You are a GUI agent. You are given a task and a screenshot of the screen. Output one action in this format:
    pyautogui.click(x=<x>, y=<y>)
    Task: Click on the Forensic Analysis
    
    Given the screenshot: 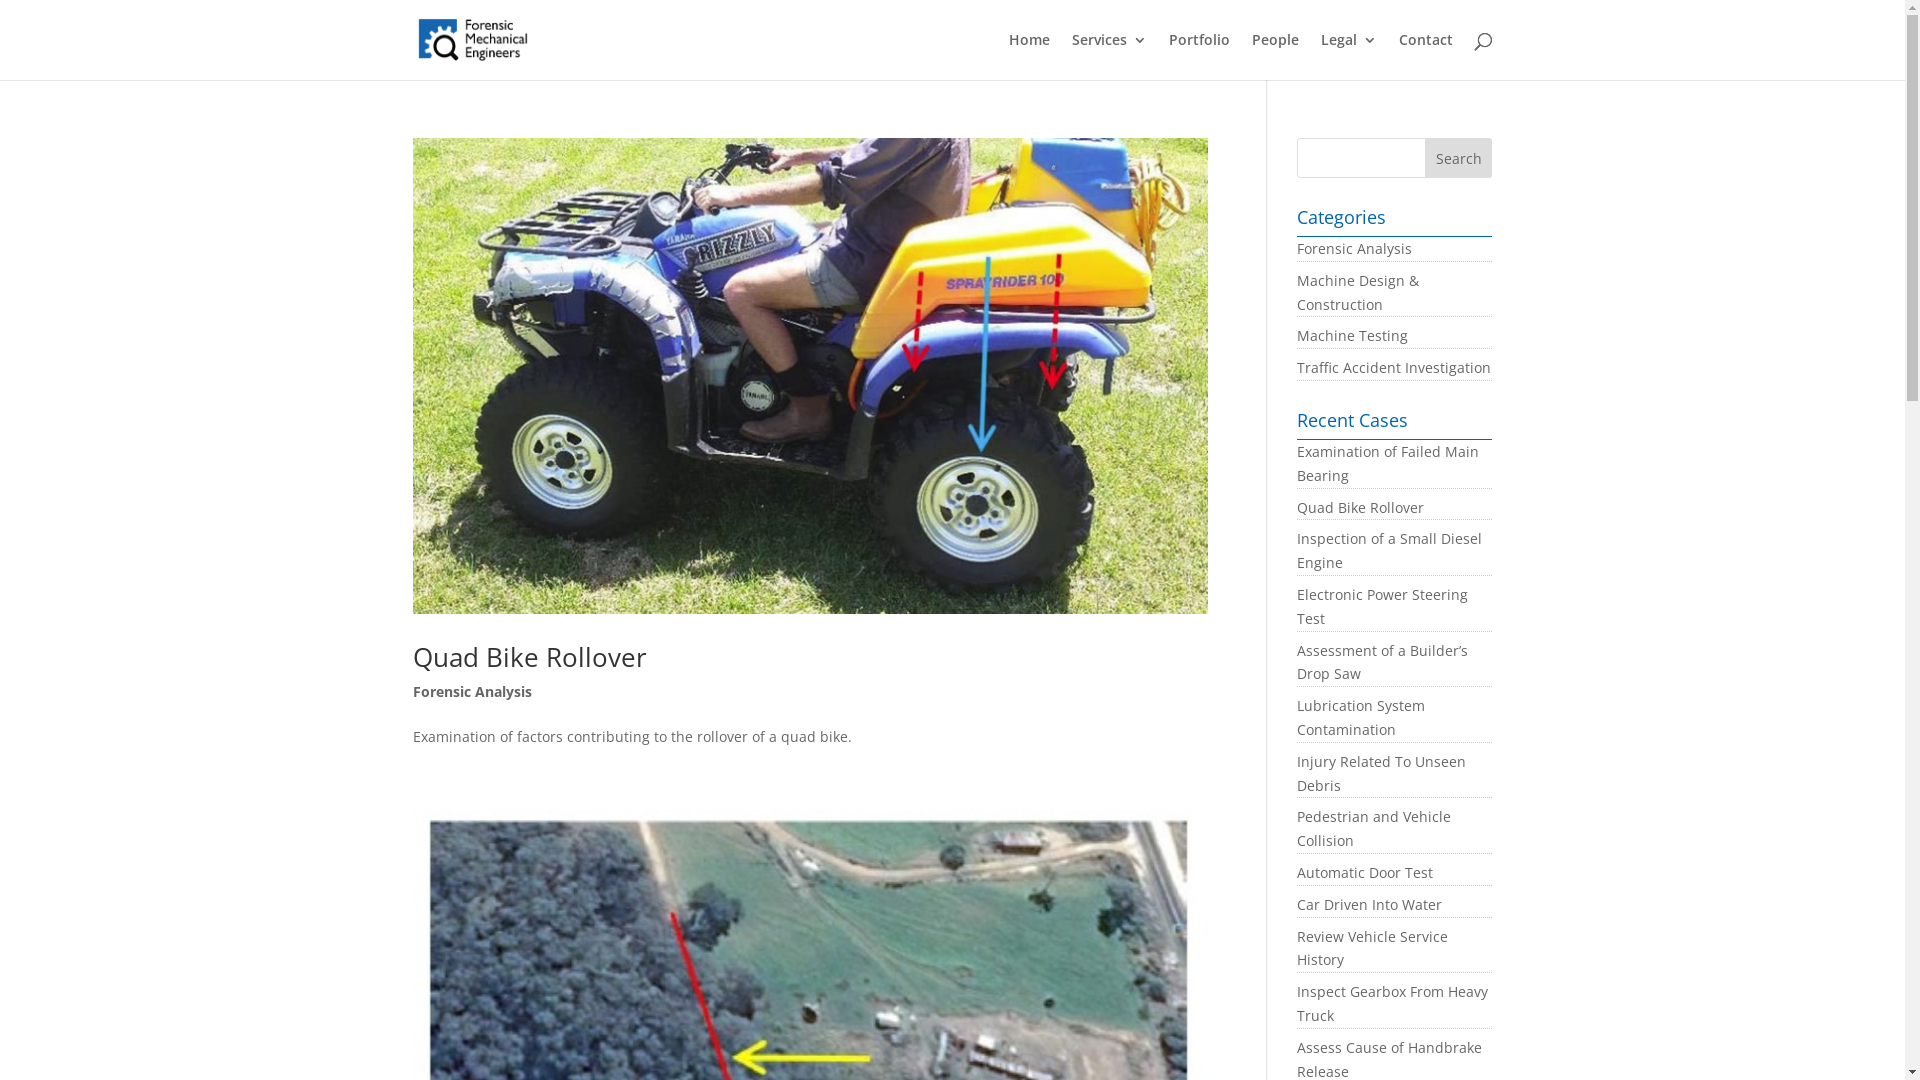 What is the action you would take?
    pyautogui.click(x=1354, y=248)
    